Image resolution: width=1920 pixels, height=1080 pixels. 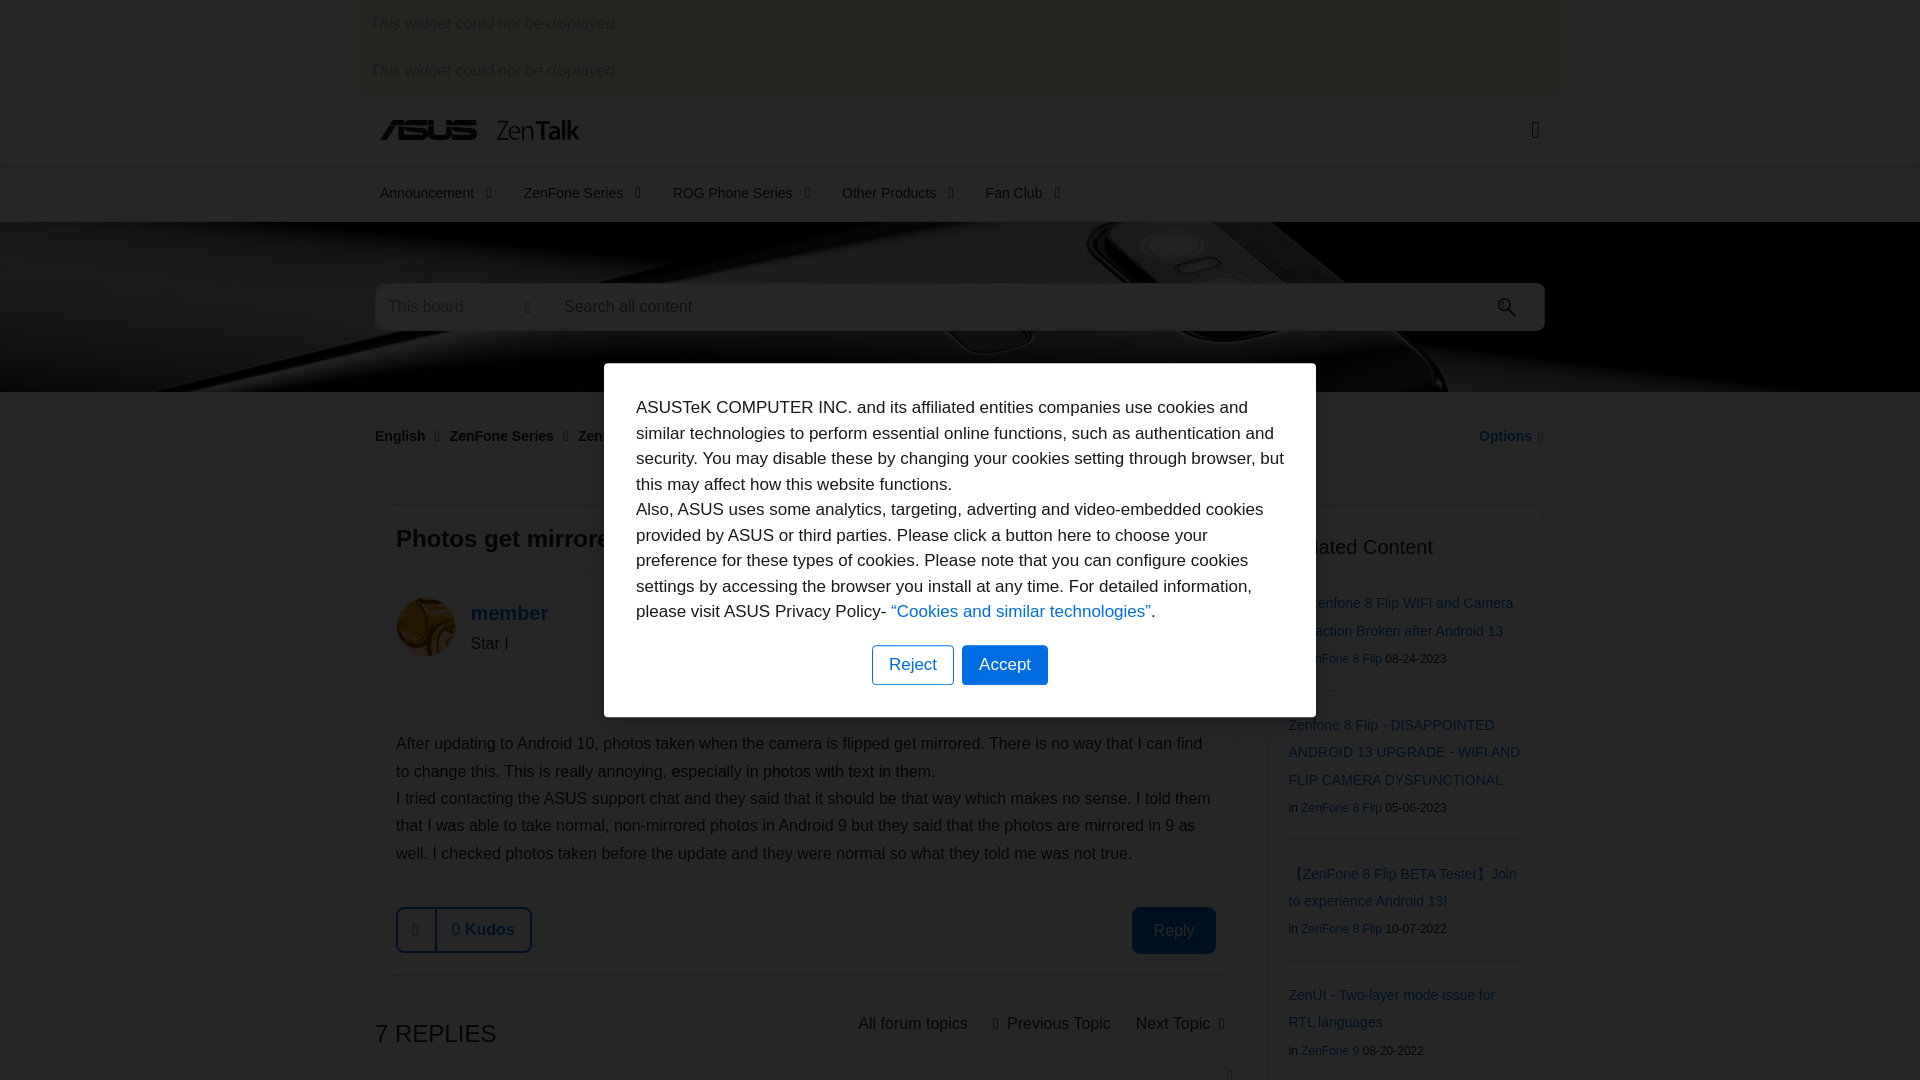 I want to click on ZenFone 6, so click(x=912, y=1024).